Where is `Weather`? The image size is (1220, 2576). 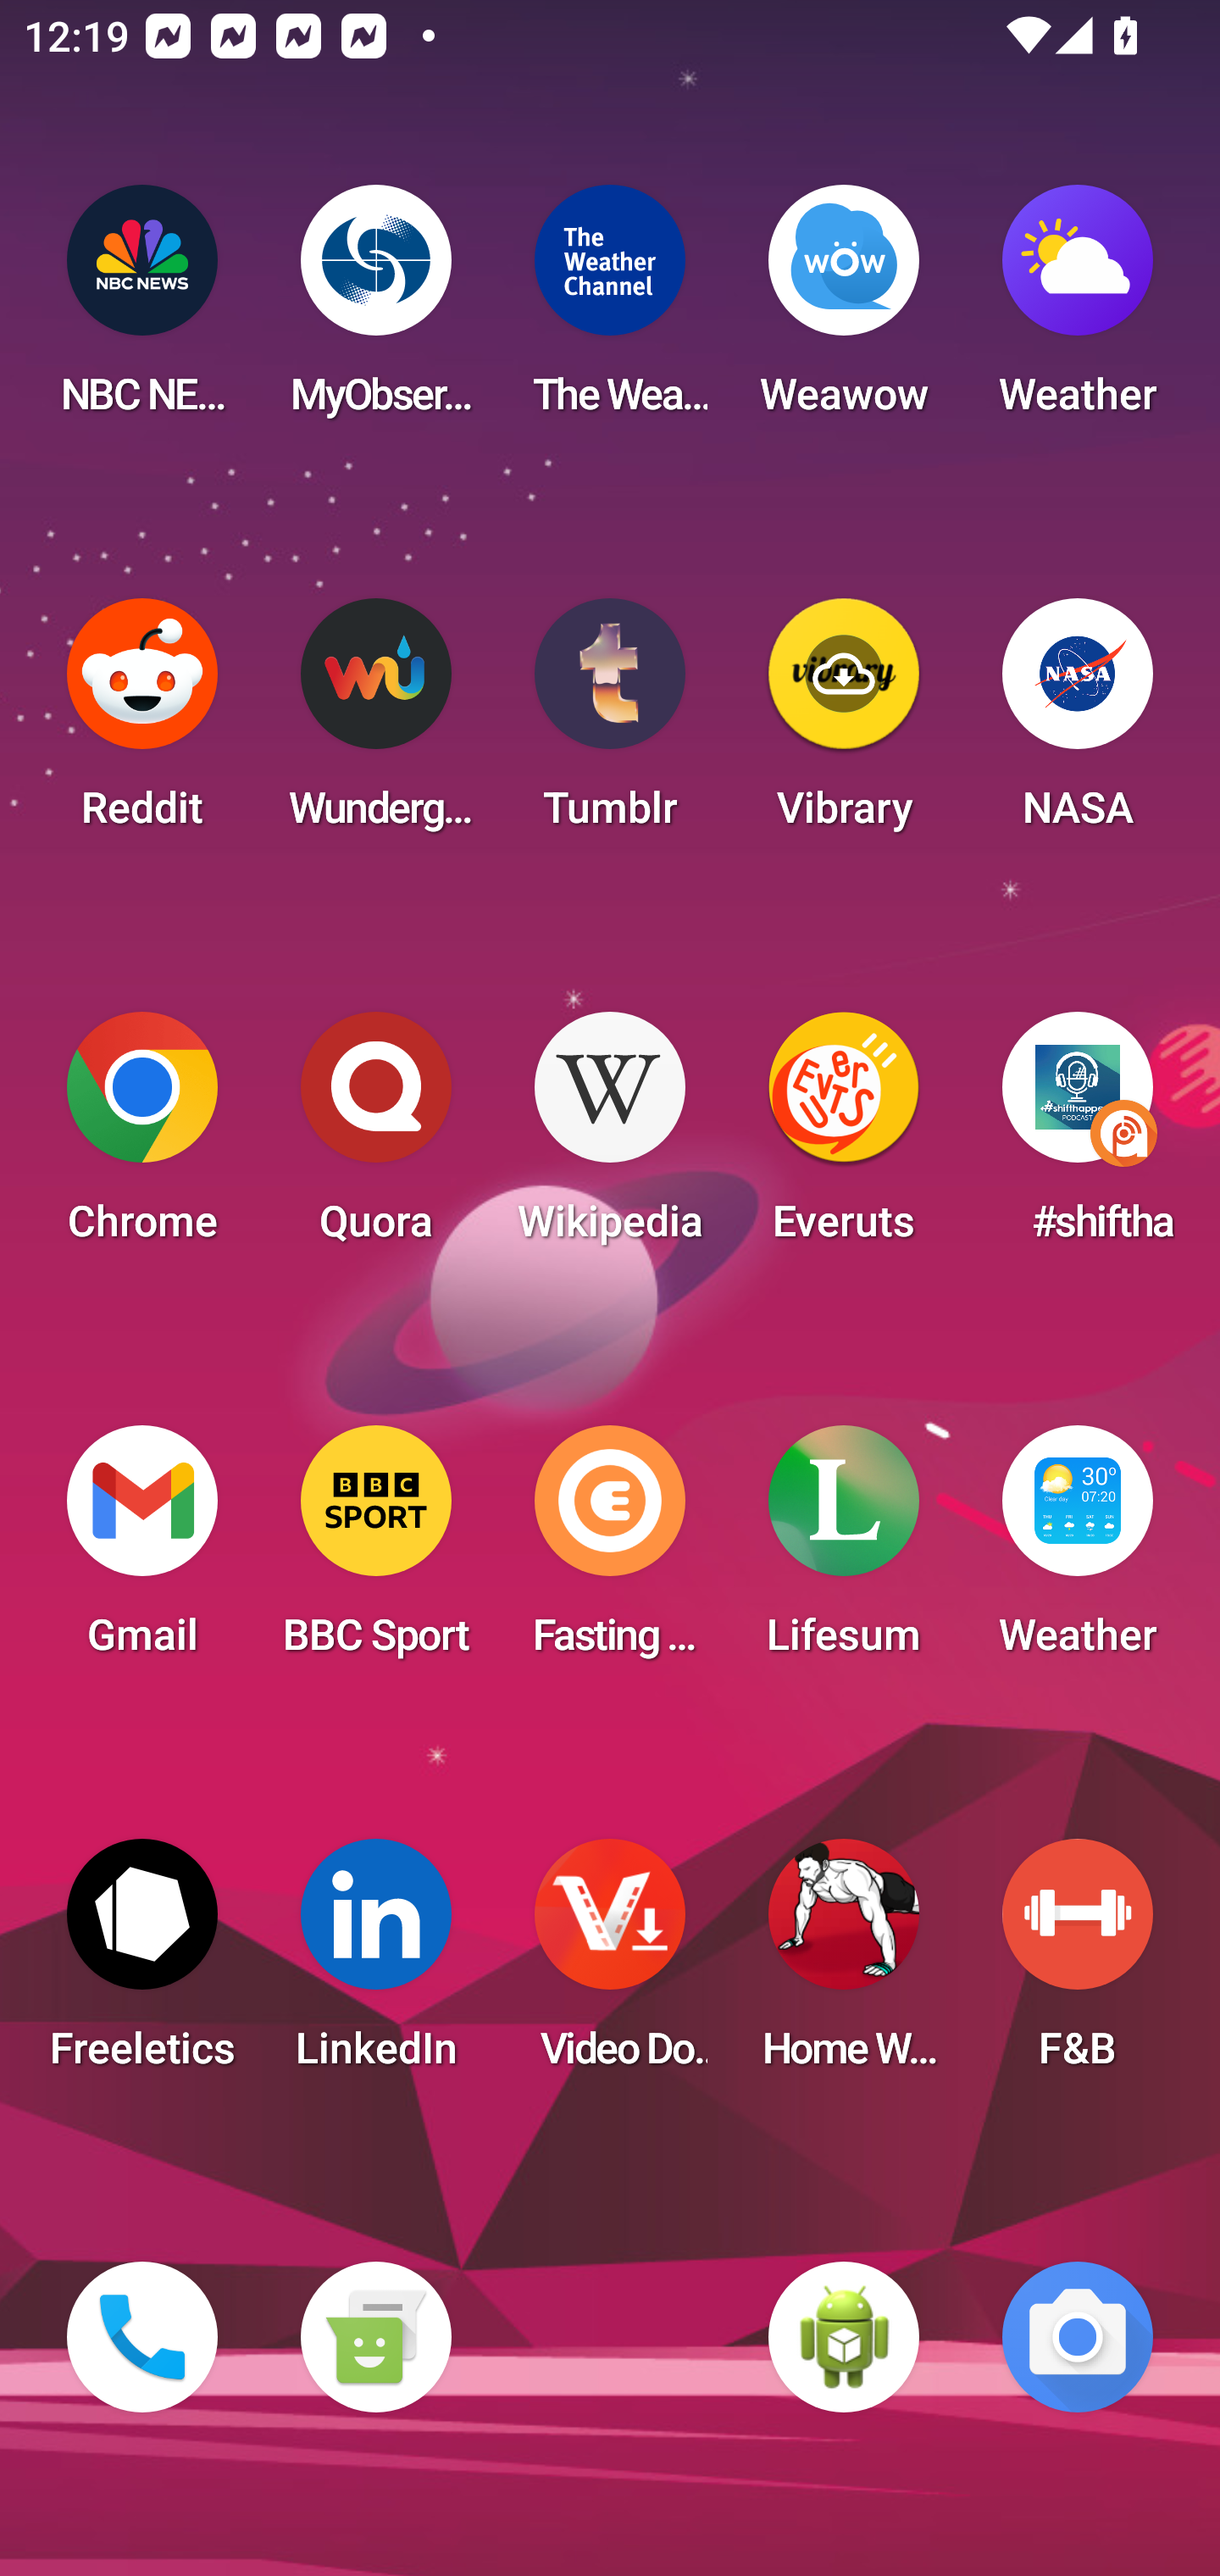
Weather is located at coordinates (1078, 1551).